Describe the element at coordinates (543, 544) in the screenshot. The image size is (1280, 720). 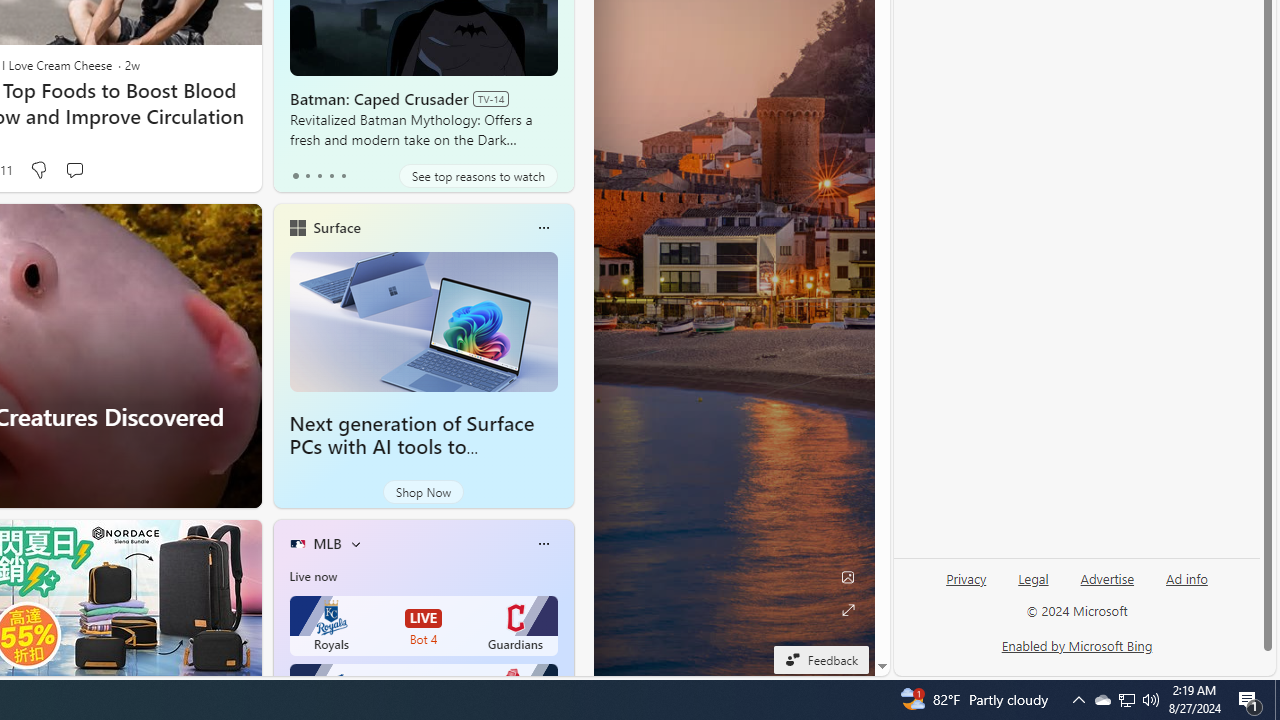
I see `Class: icon-img` at that location.